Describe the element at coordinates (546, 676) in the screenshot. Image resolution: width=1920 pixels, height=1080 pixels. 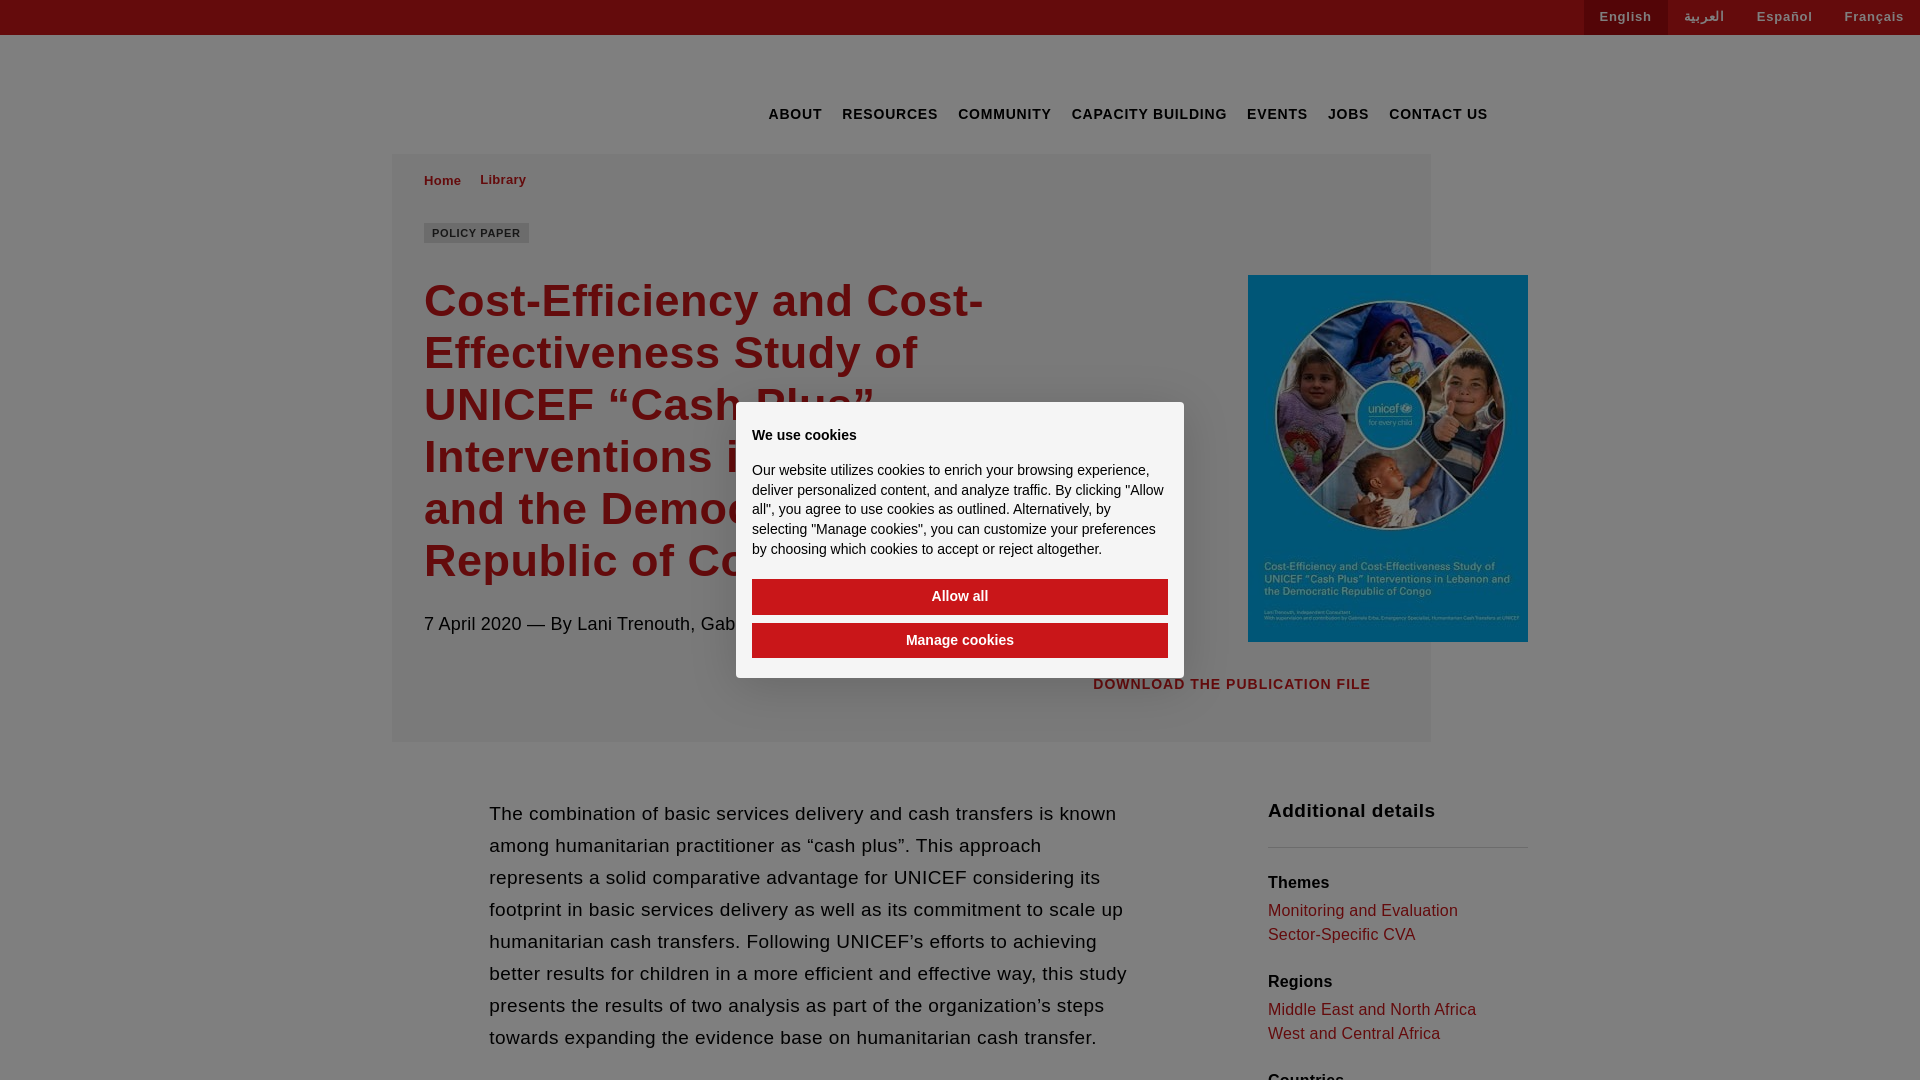
I see `Share on email` at that location.